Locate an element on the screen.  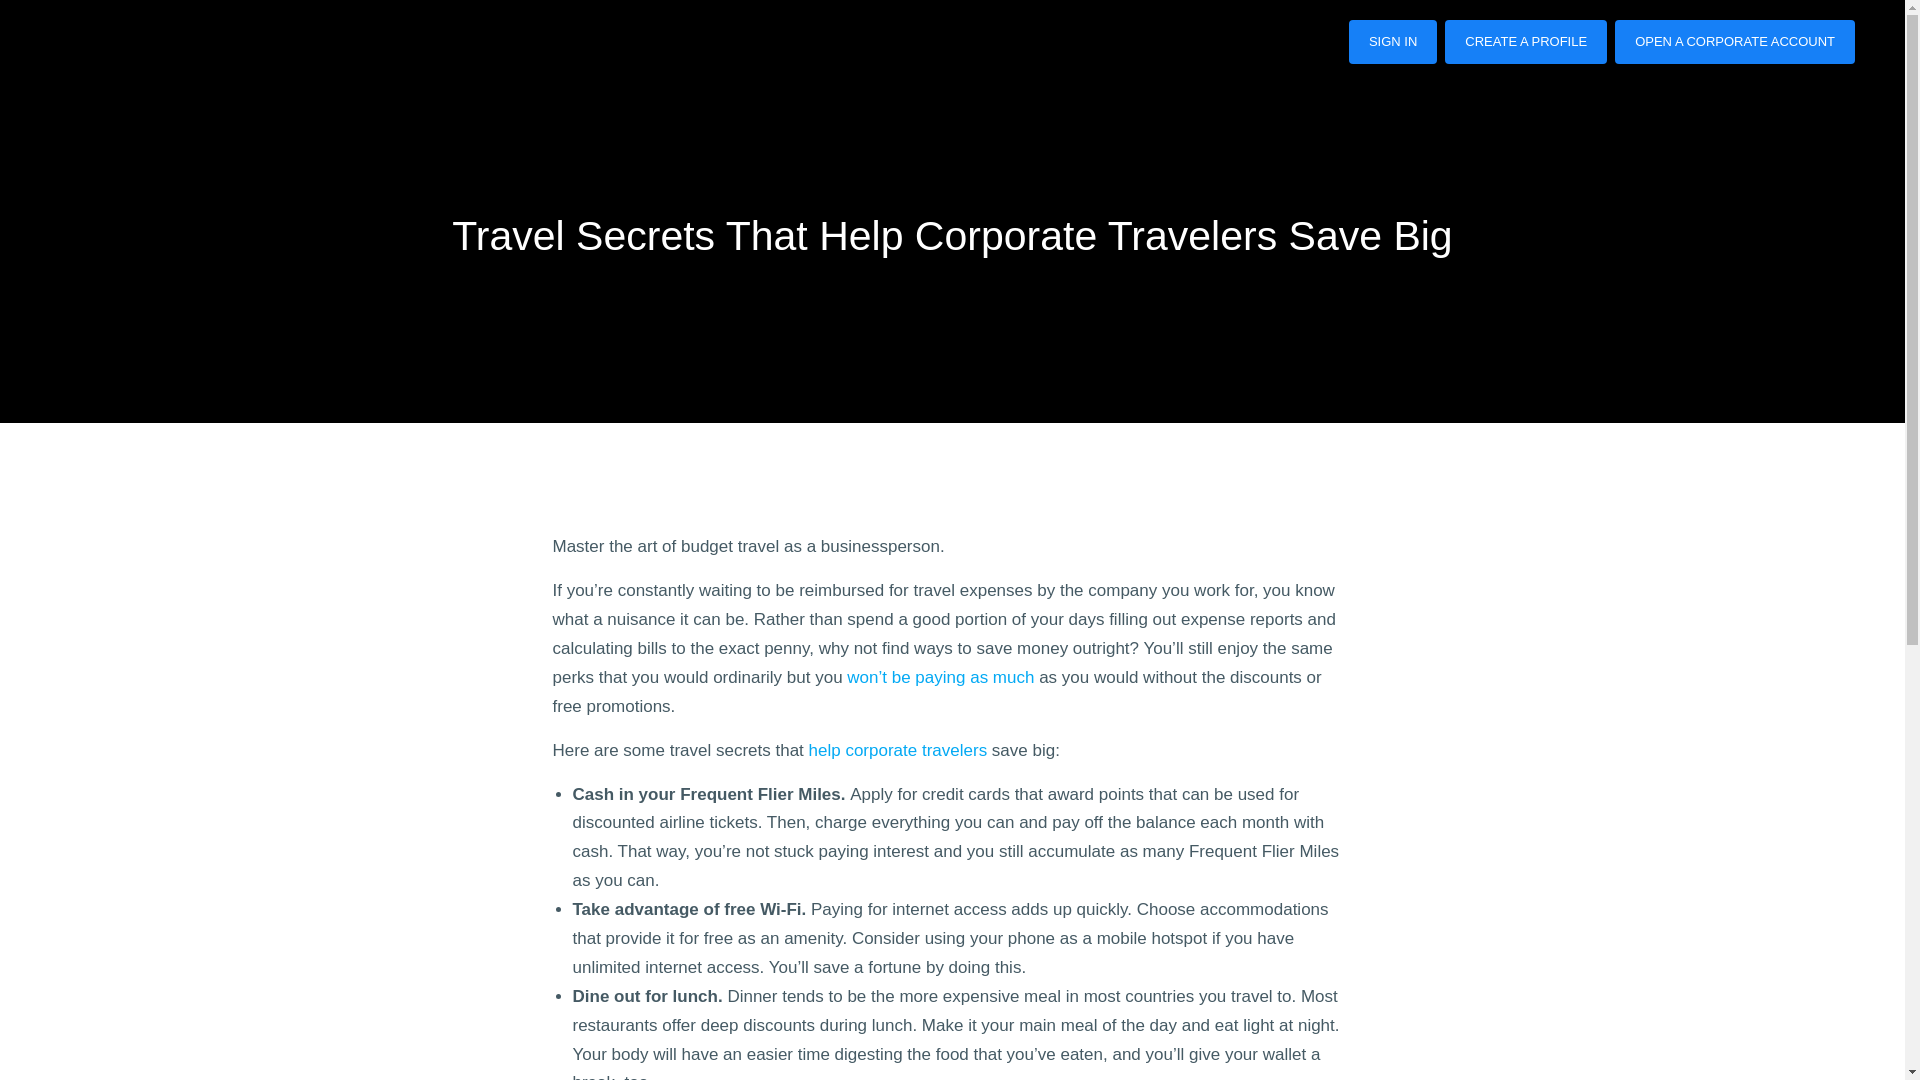
SIGN IN is located at coordinates (1392, 42).